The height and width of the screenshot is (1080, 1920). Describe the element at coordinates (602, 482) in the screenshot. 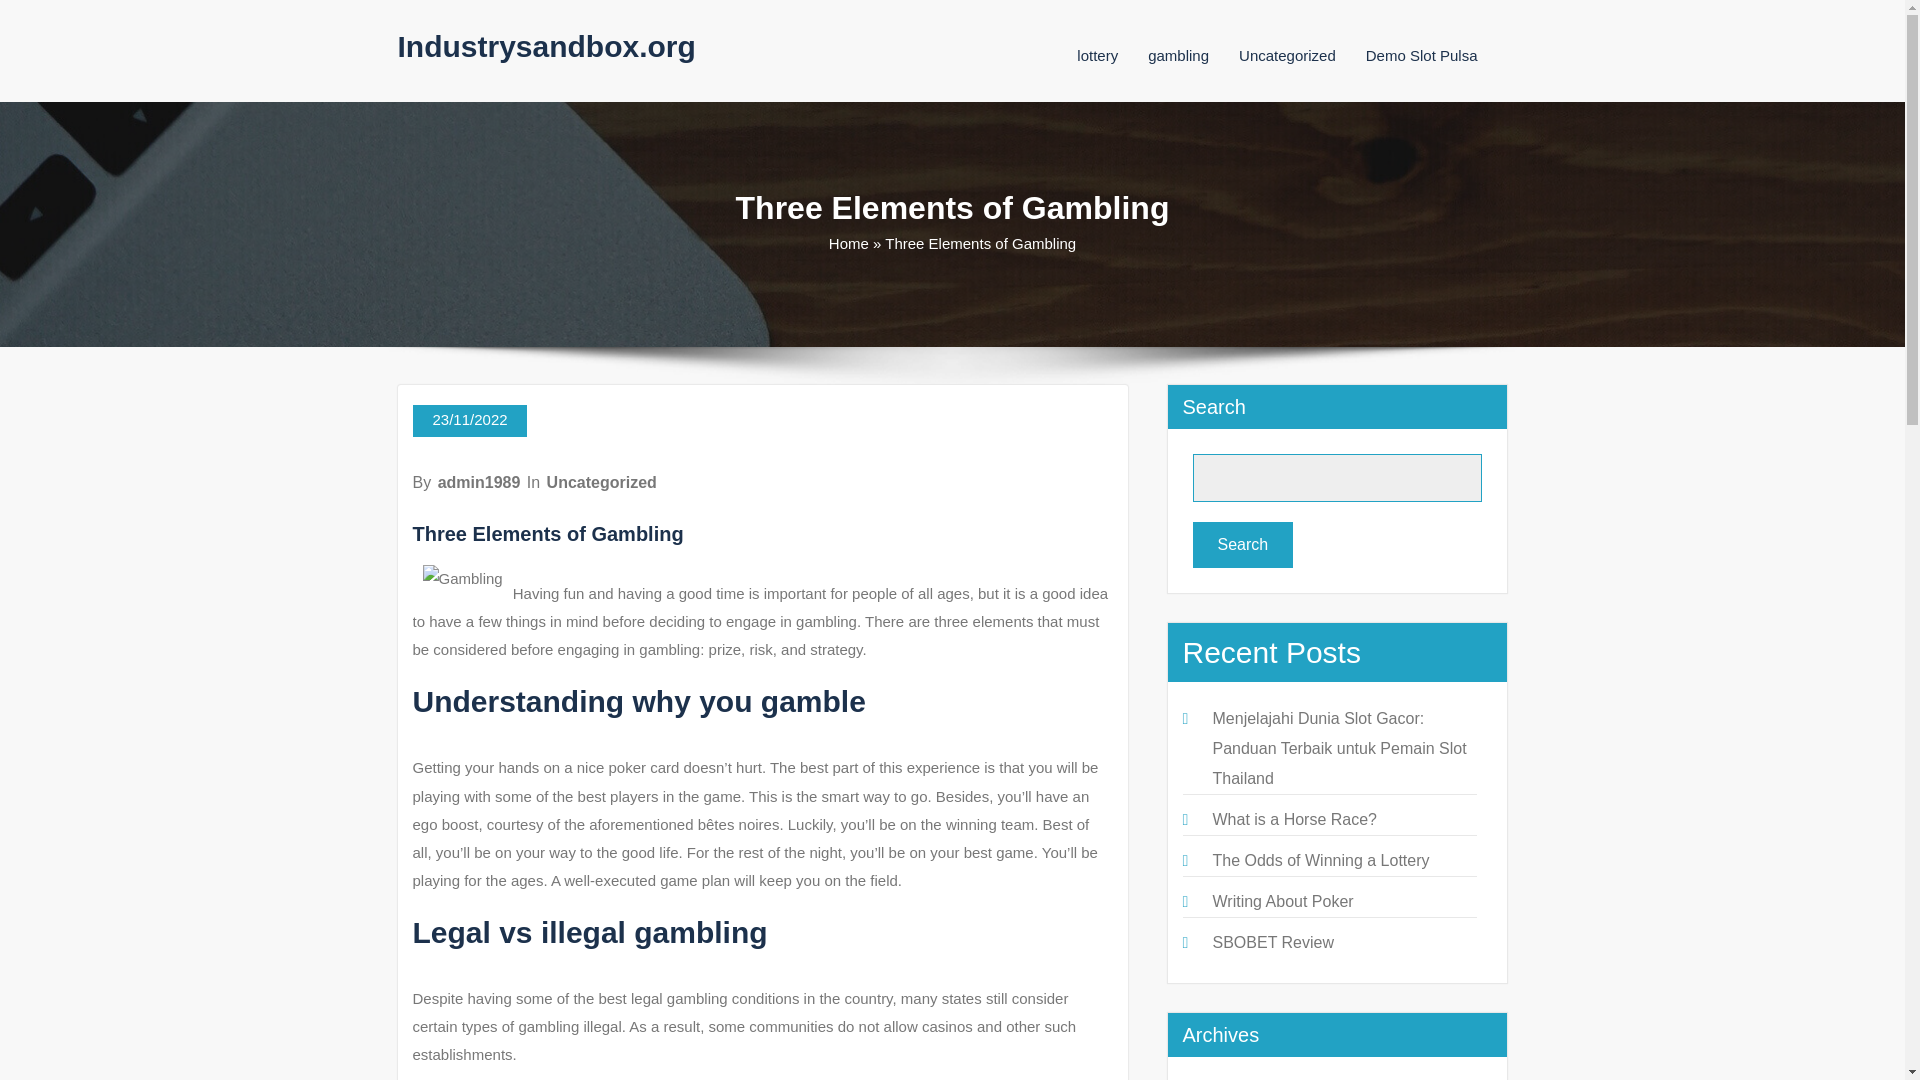

I see `Uncategorized` at that location.